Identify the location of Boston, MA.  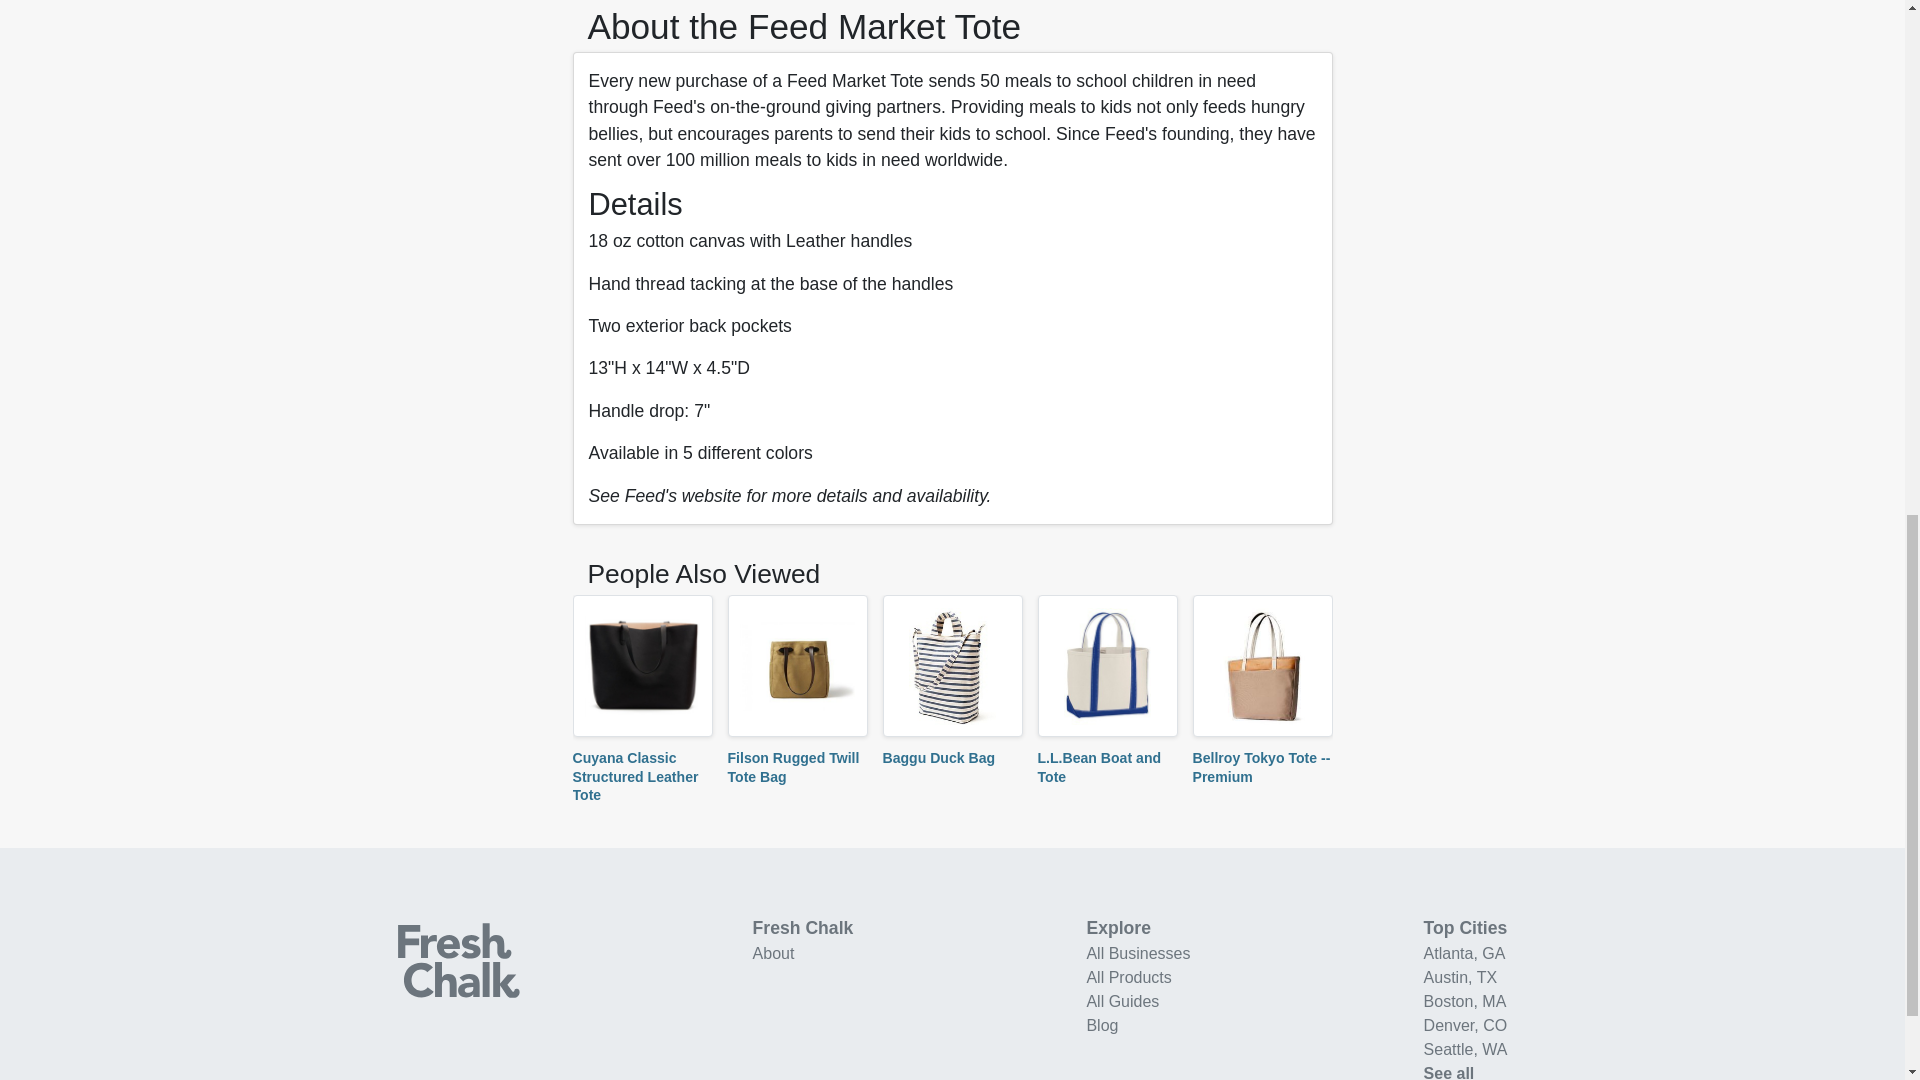
(1466, 1000).